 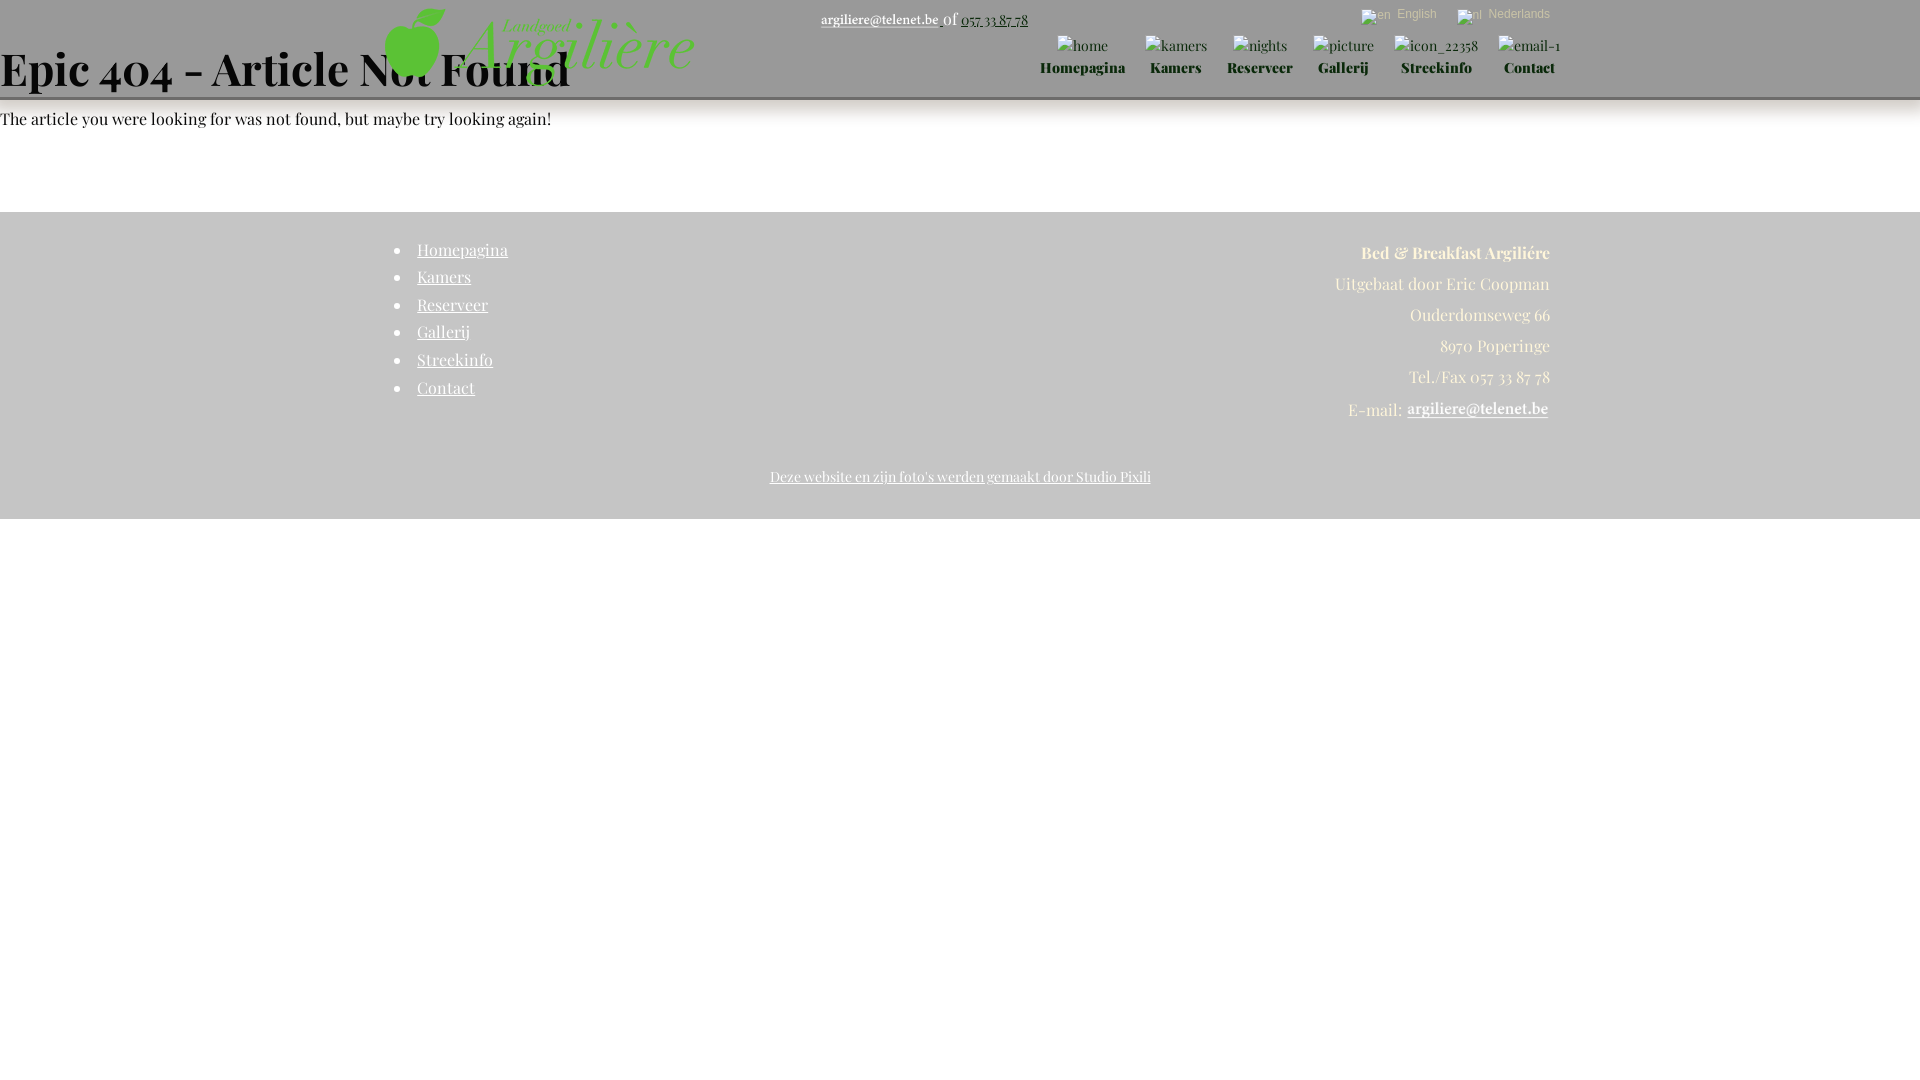 I want to click on Kamers, so click(x=444, y=276).